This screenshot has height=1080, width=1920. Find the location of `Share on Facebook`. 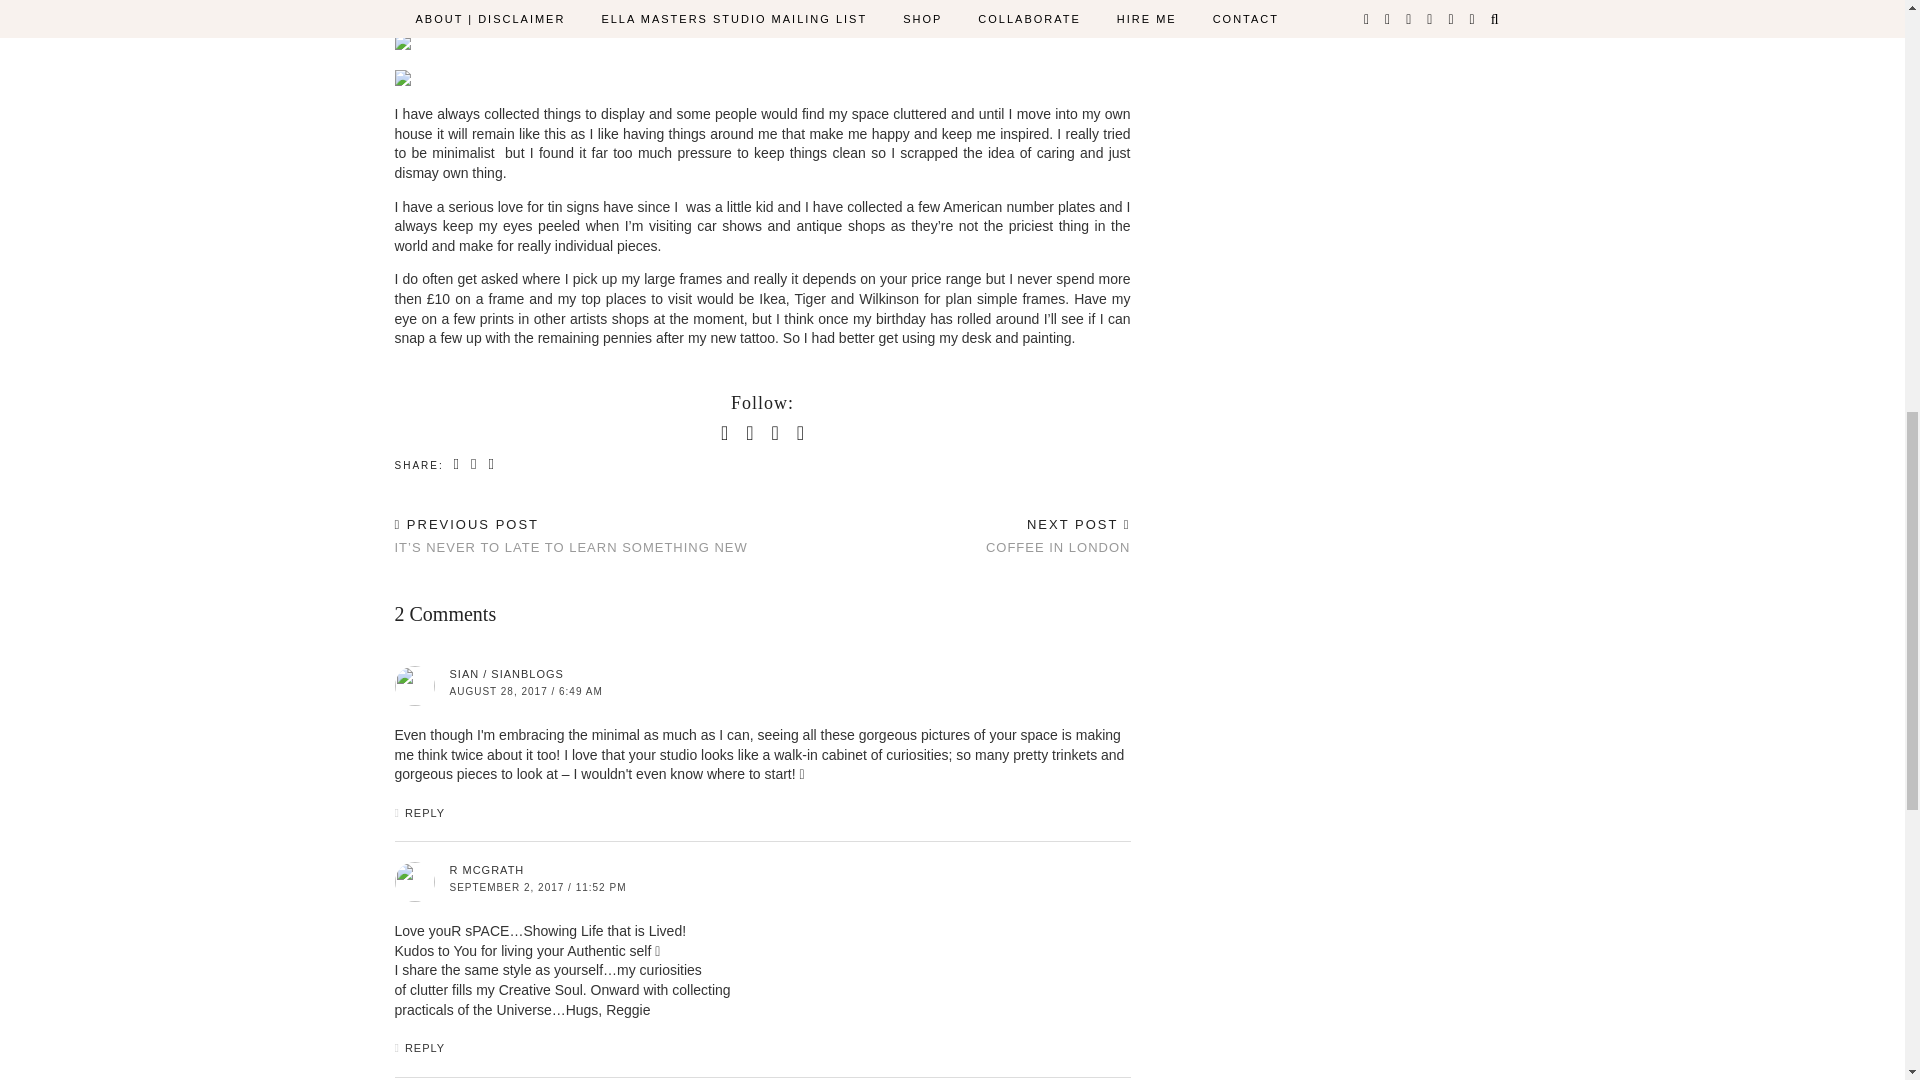

Share on Facebook is located at coordinates (458, 464).